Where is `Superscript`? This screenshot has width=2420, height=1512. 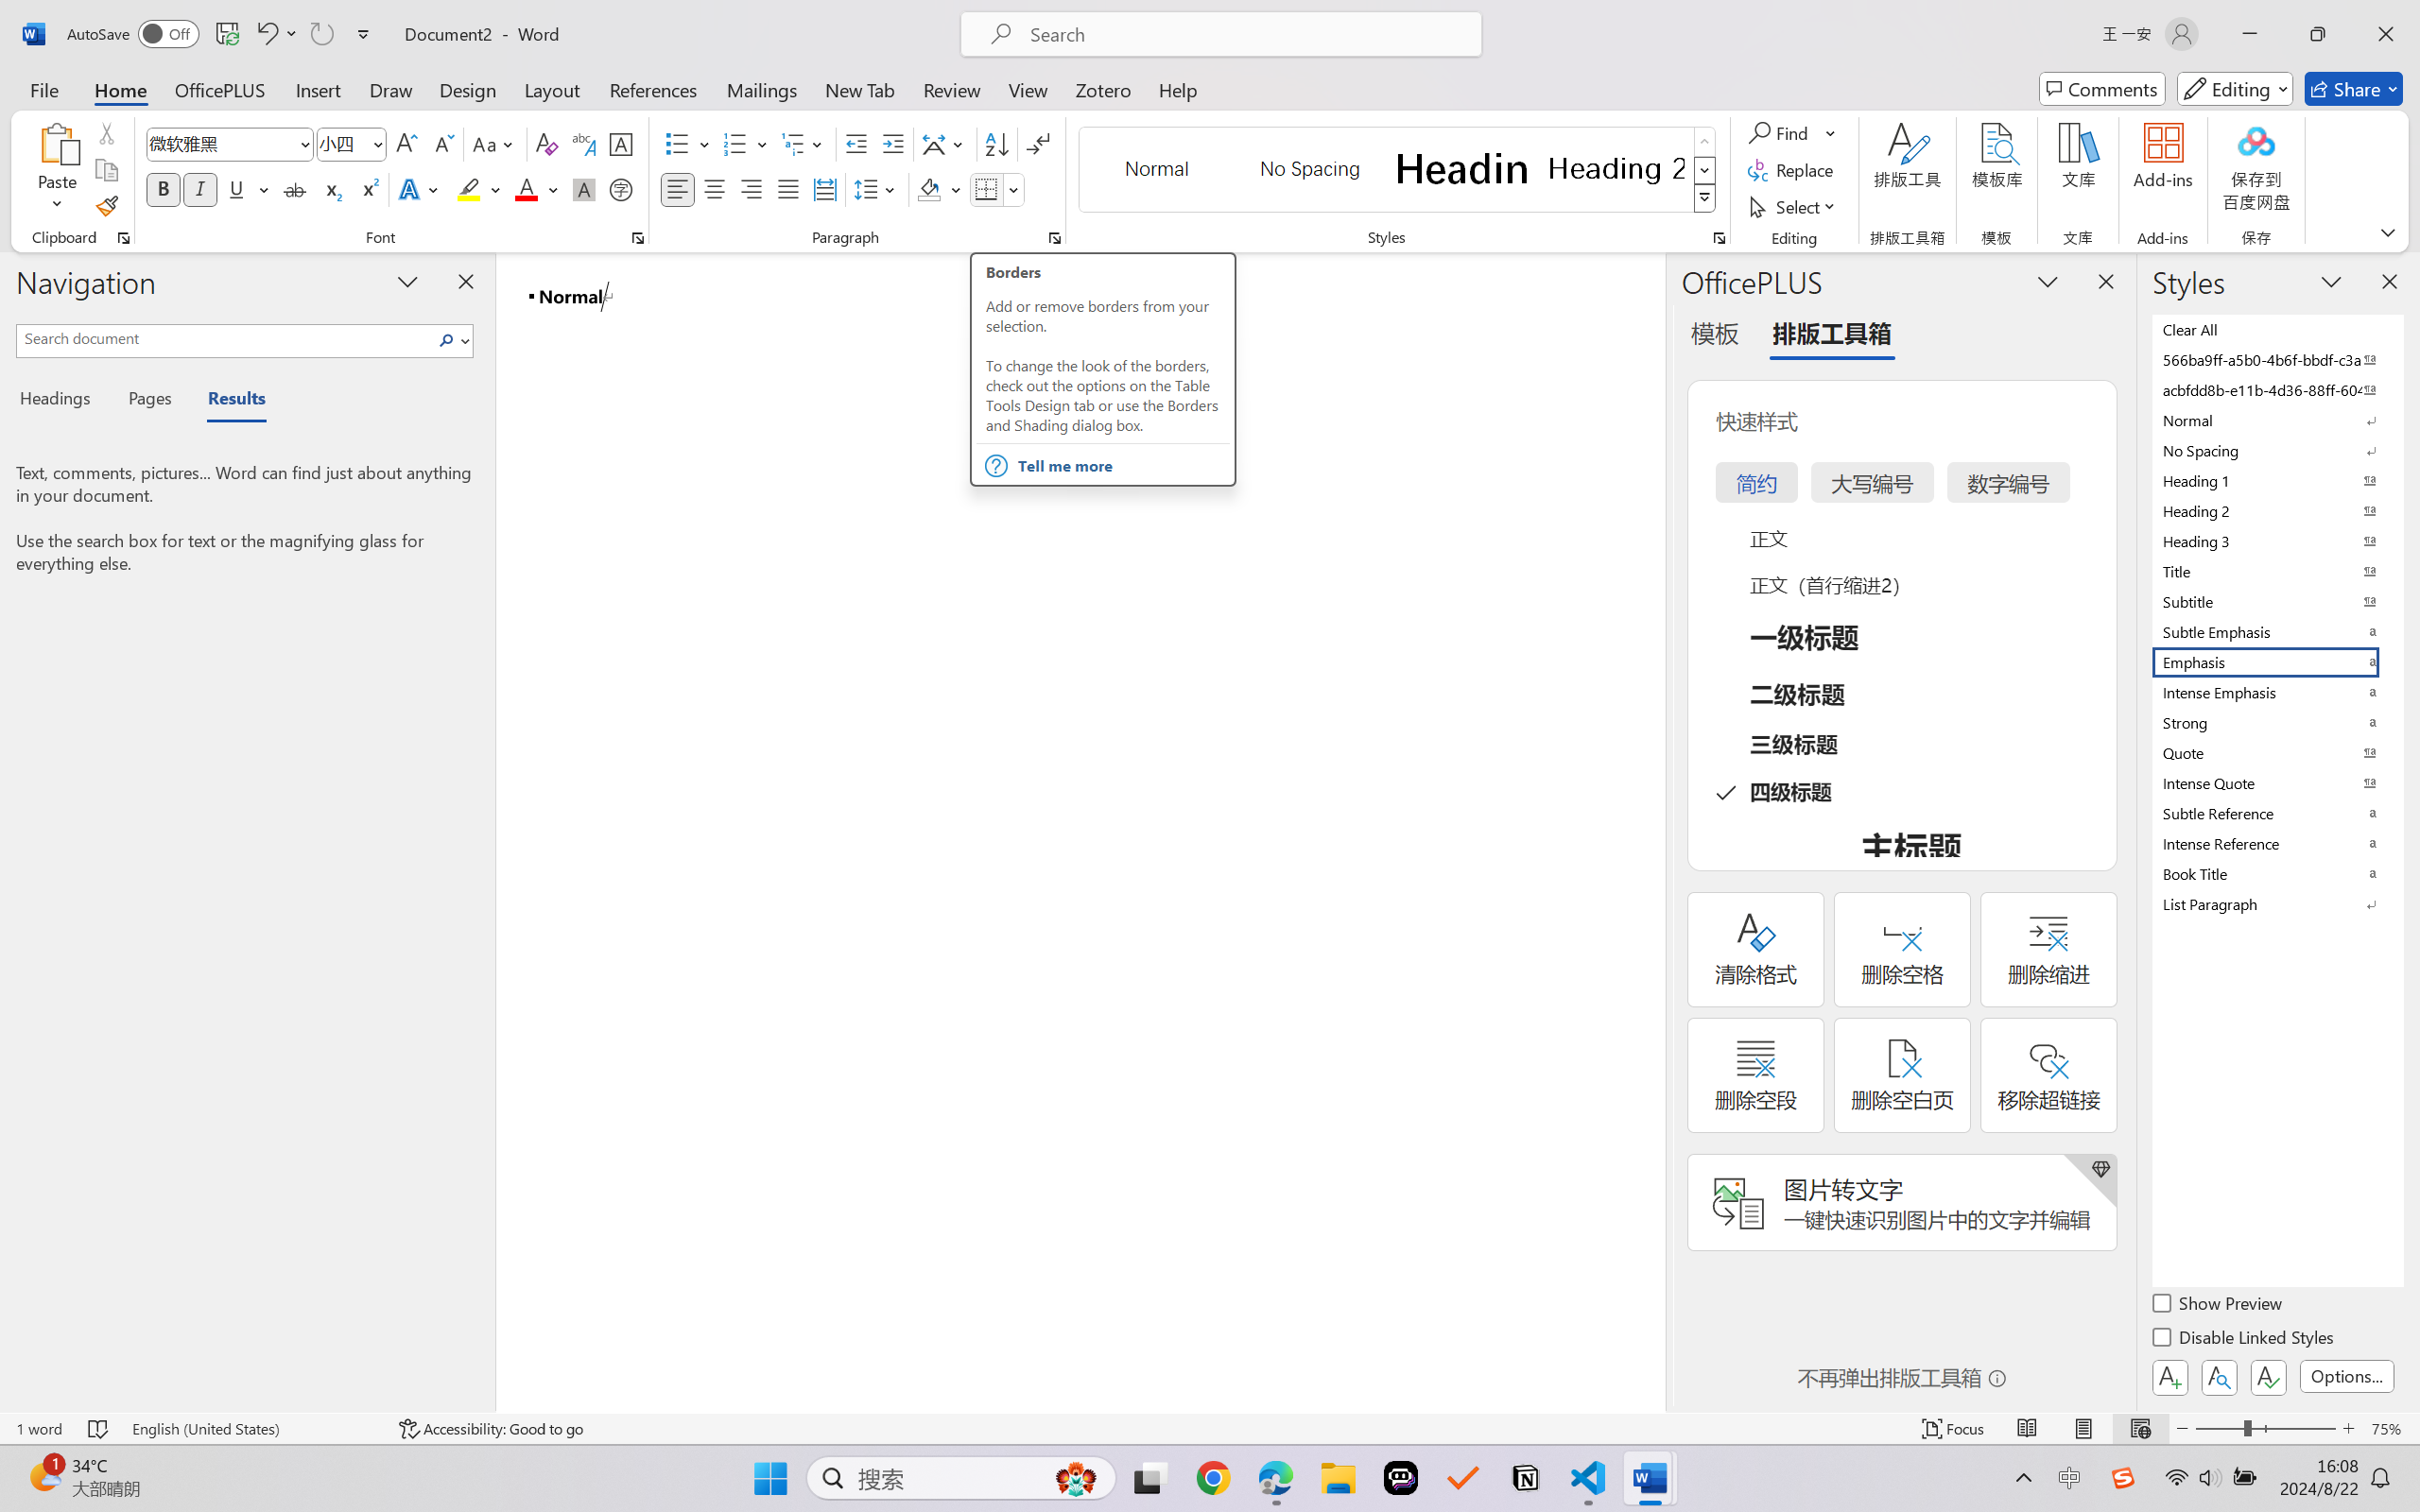
Superscript is located at coordinates (368, 189).